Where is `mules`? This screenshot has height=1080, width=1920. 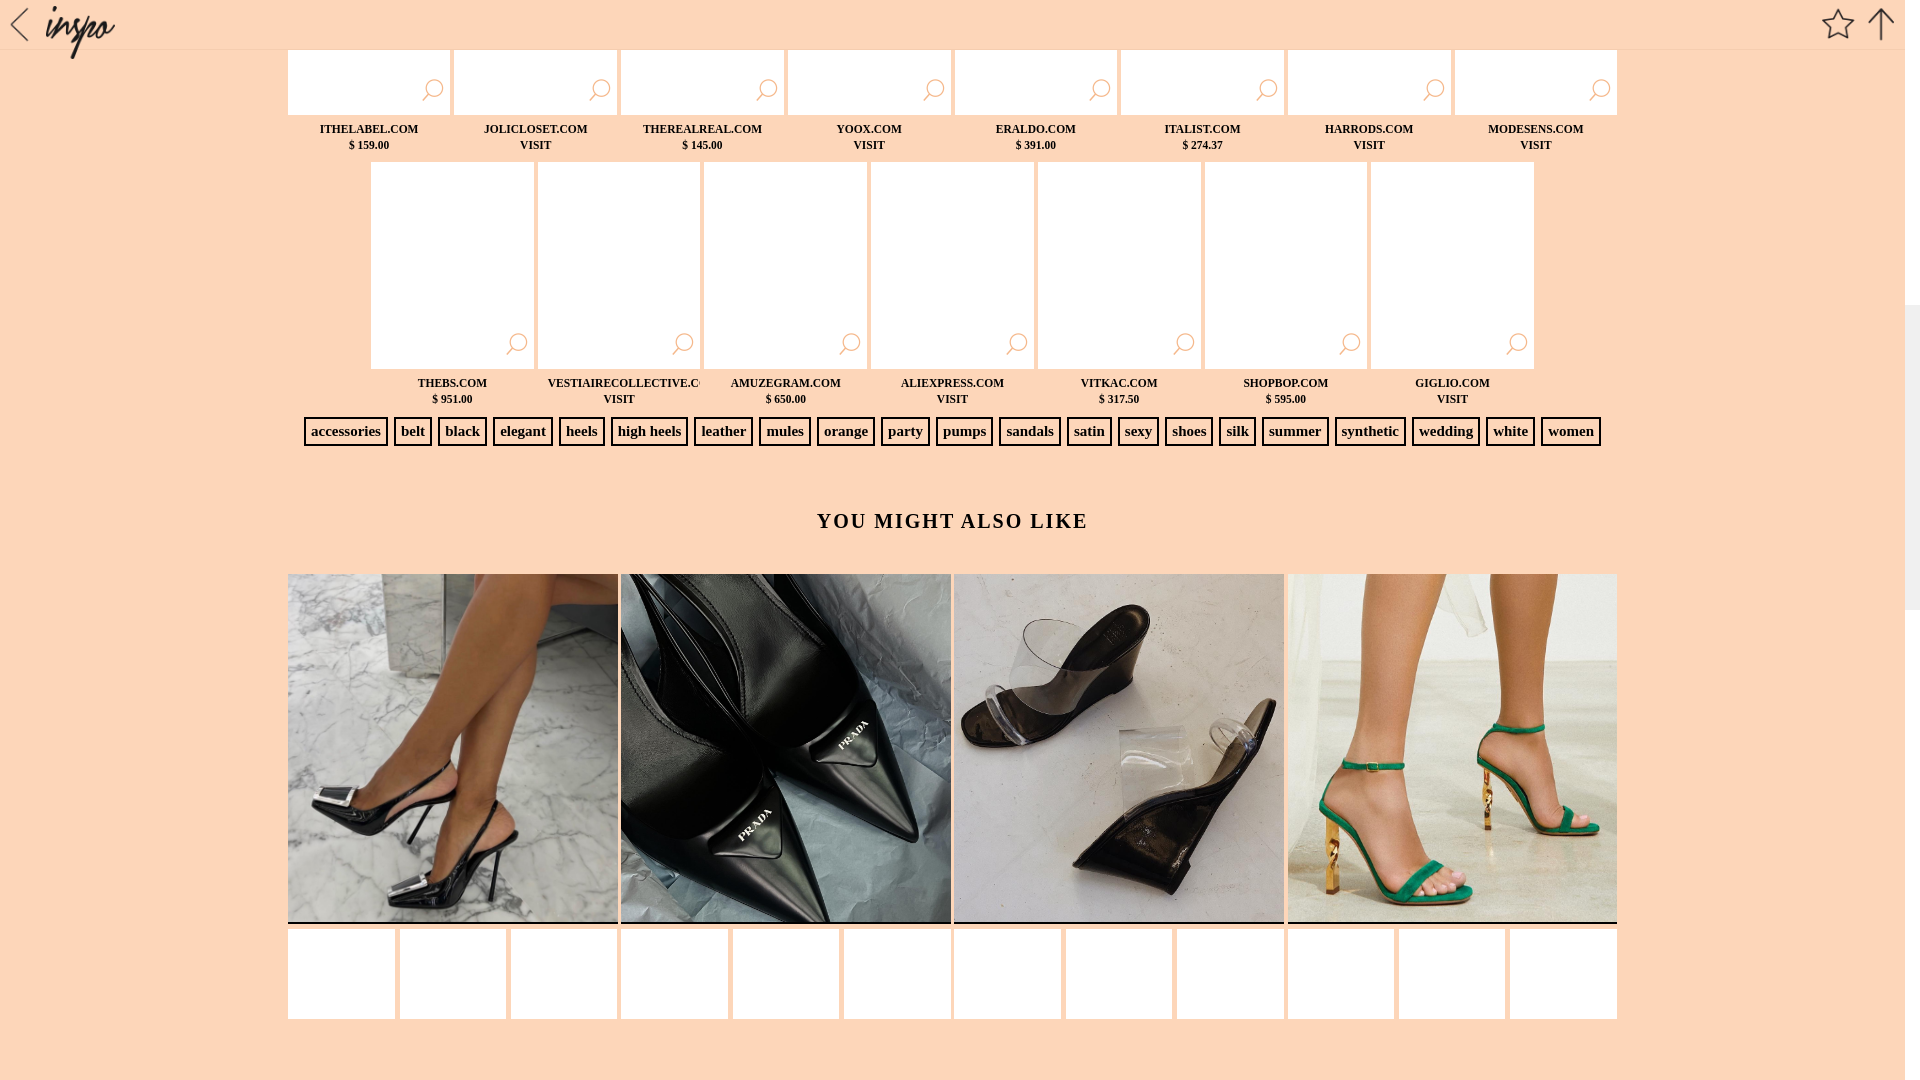 mules is located at coordinates (534, 57).